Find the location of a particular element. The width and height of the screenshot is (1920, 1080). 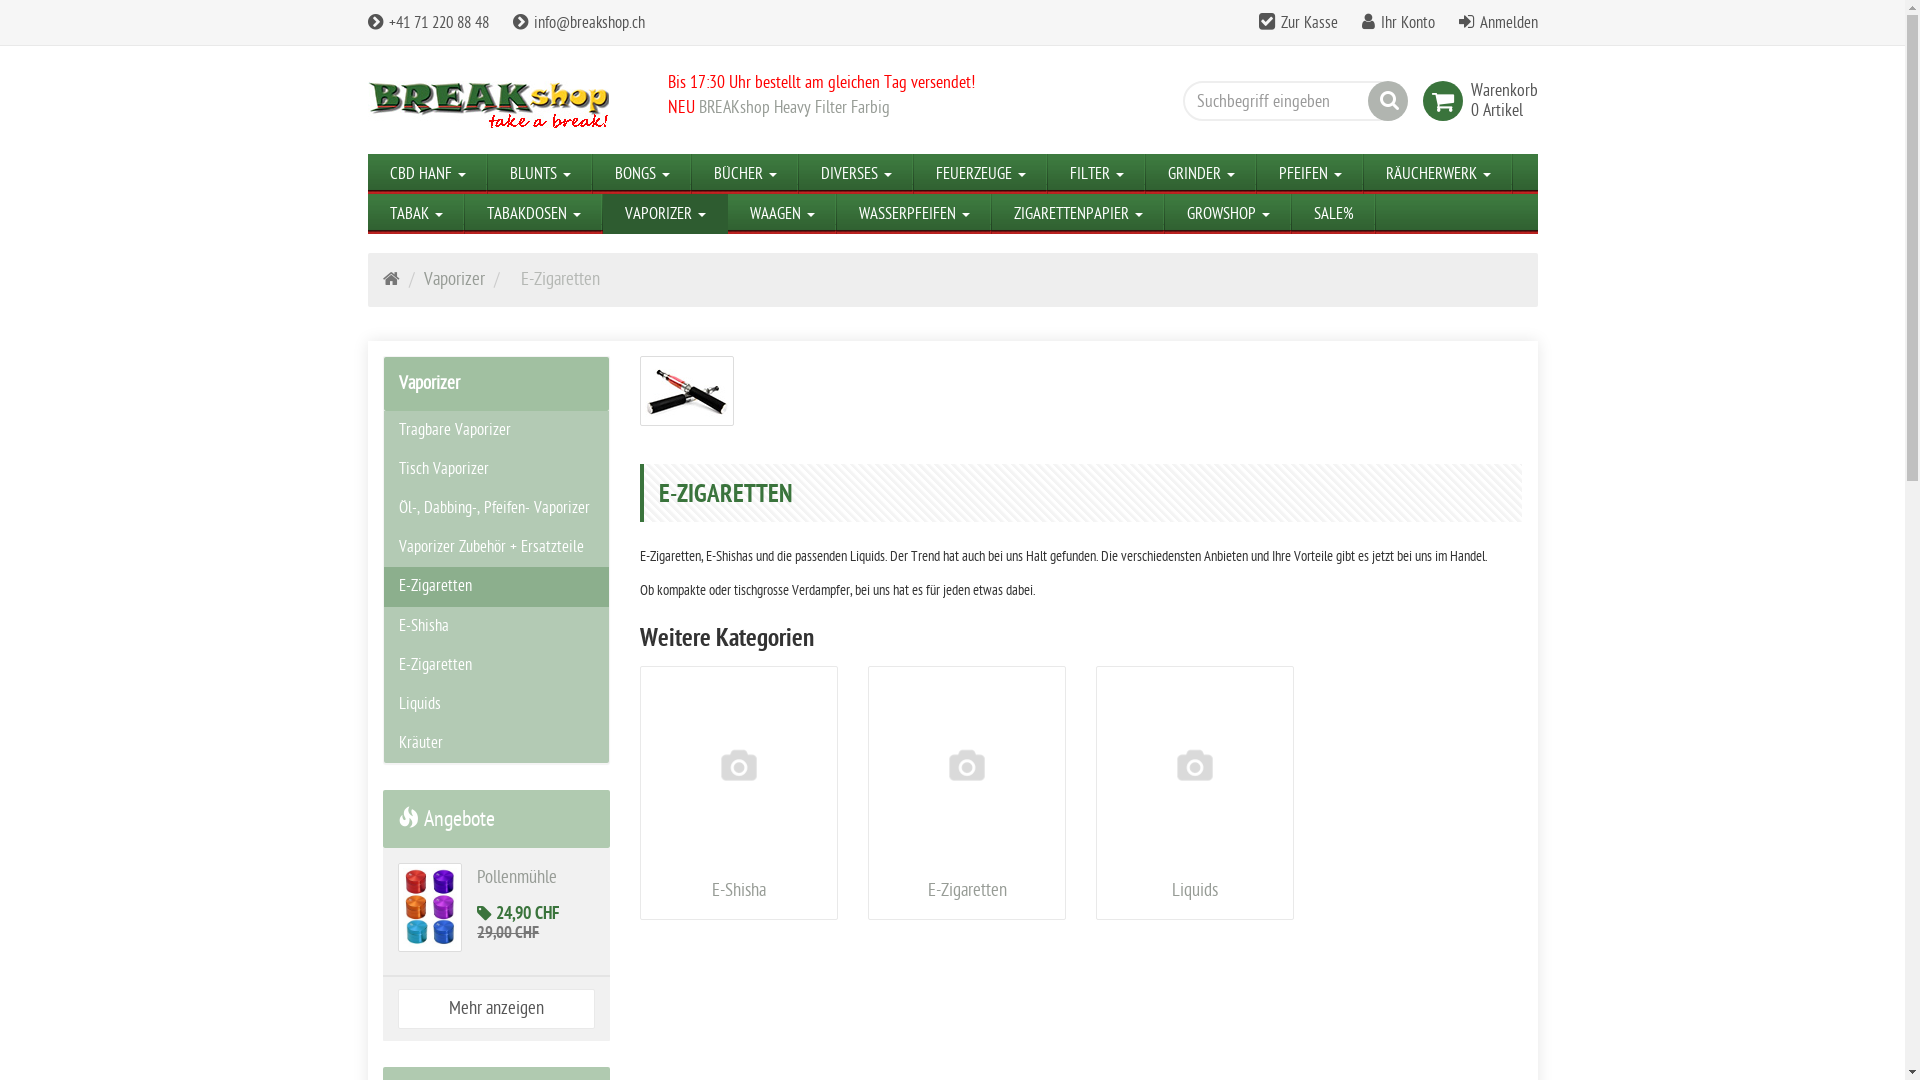

BLUNTS is located at coordinates (540, 174).